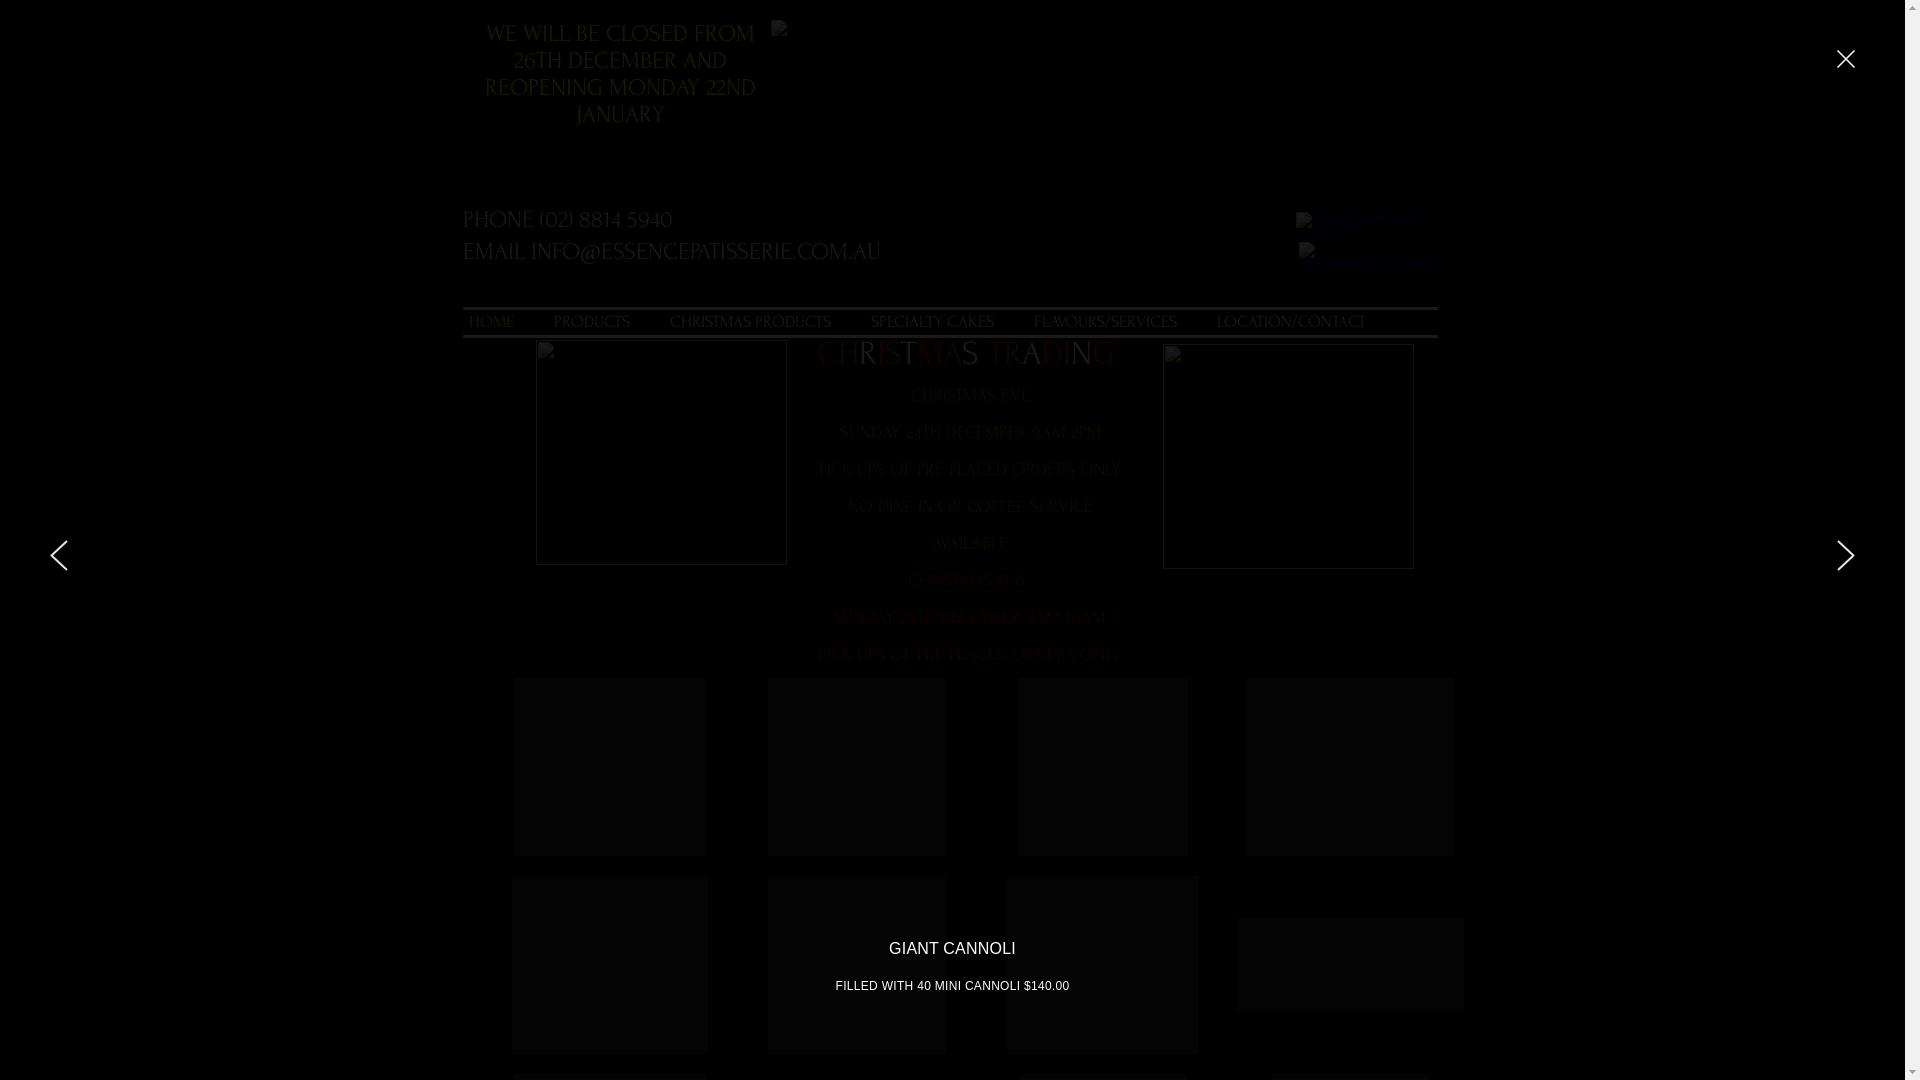 The image size is (1920, 1080). I want to click on CHRISTMAS PRODUCTS, so click(750, 322).